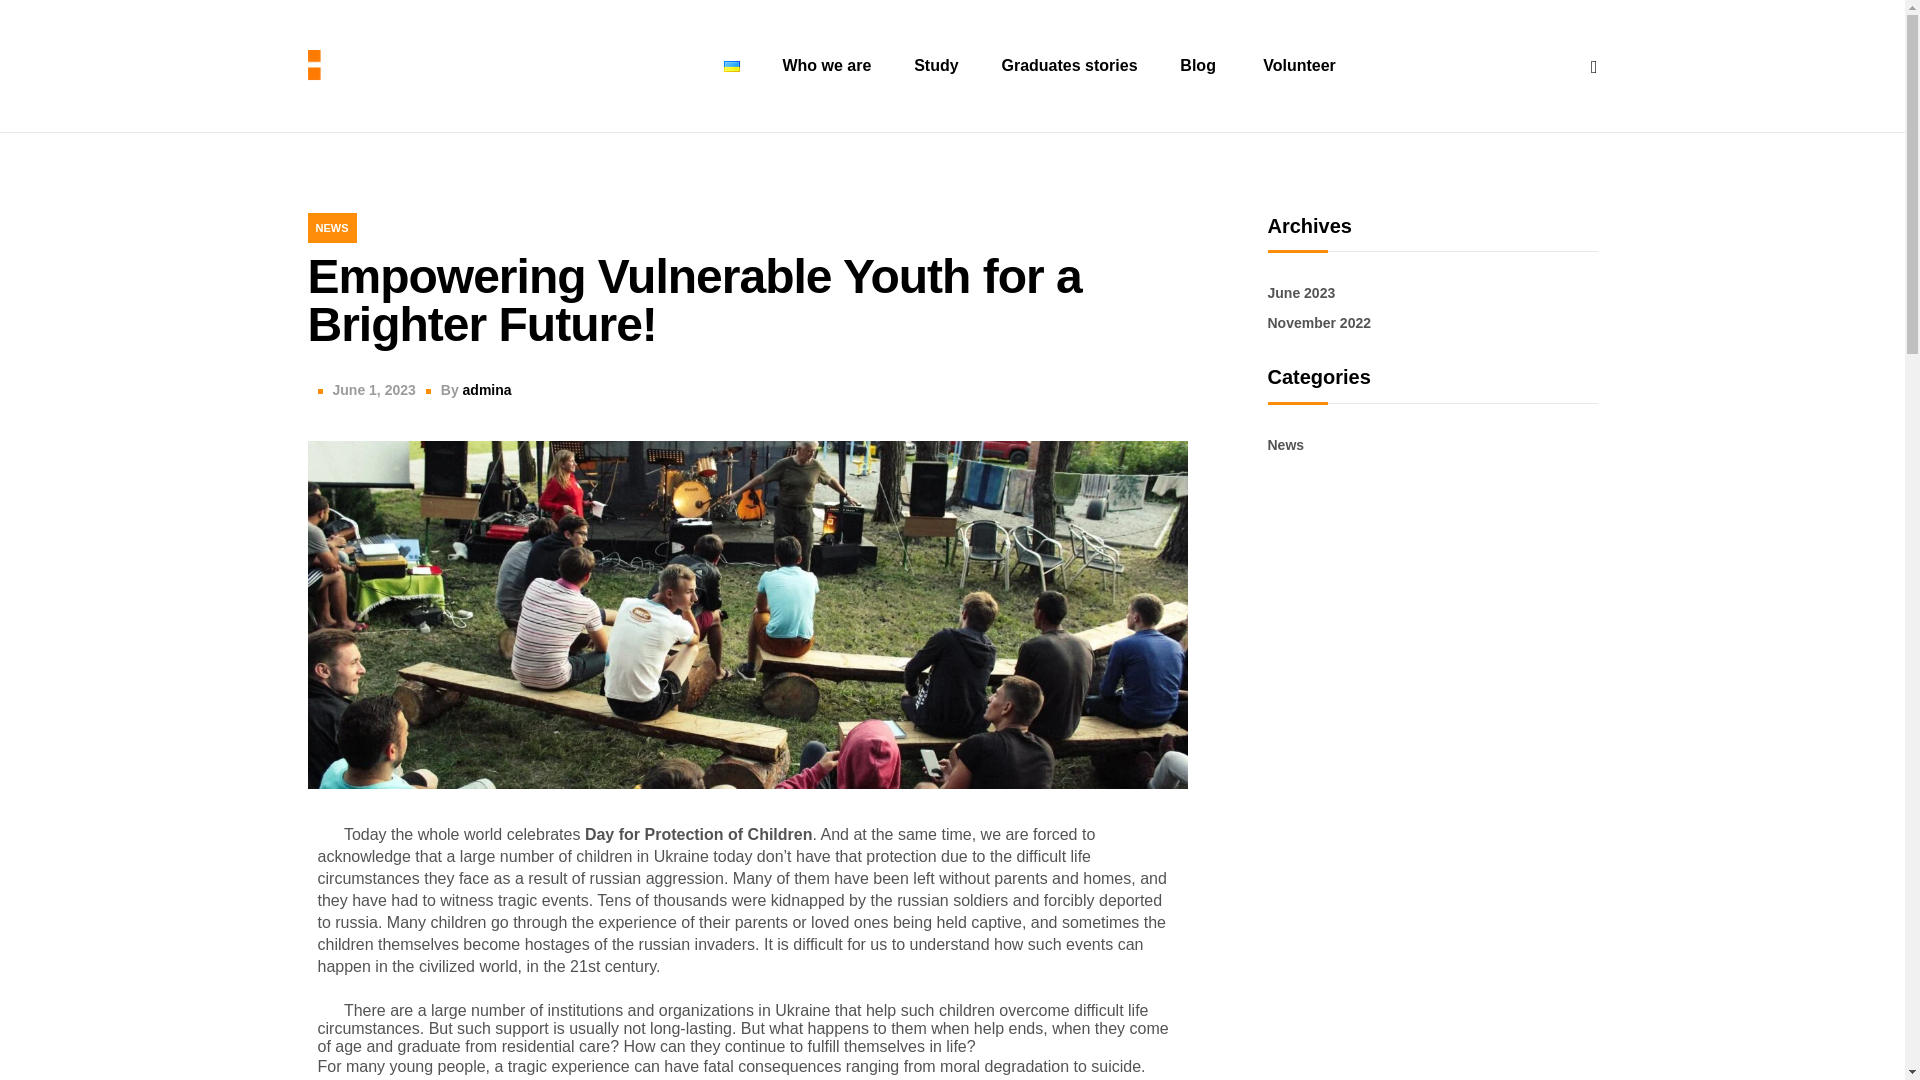 This screenshot has width=1920, height=1080. I want to click on June 2023, so click(1302, 293).